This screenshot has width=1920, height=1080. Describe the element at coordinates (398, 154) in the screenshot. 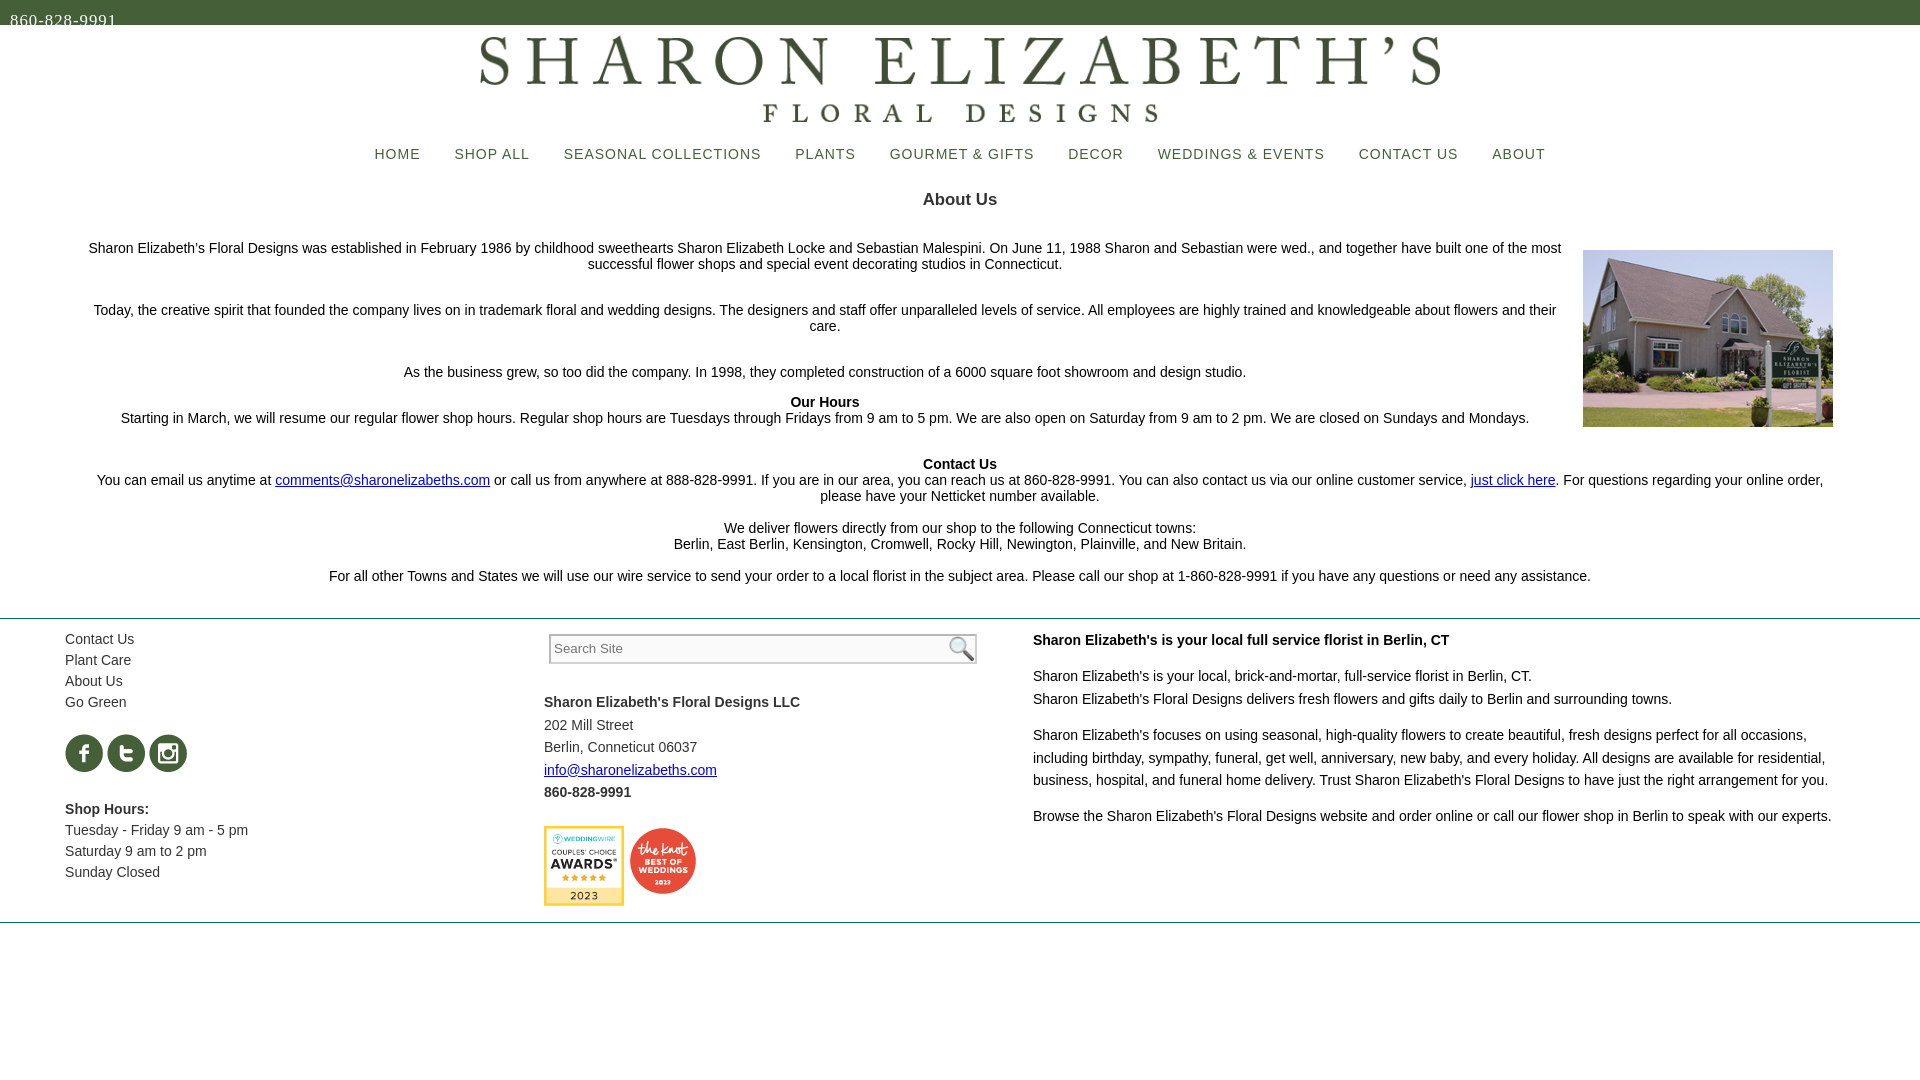

I see `HOME` at that location.